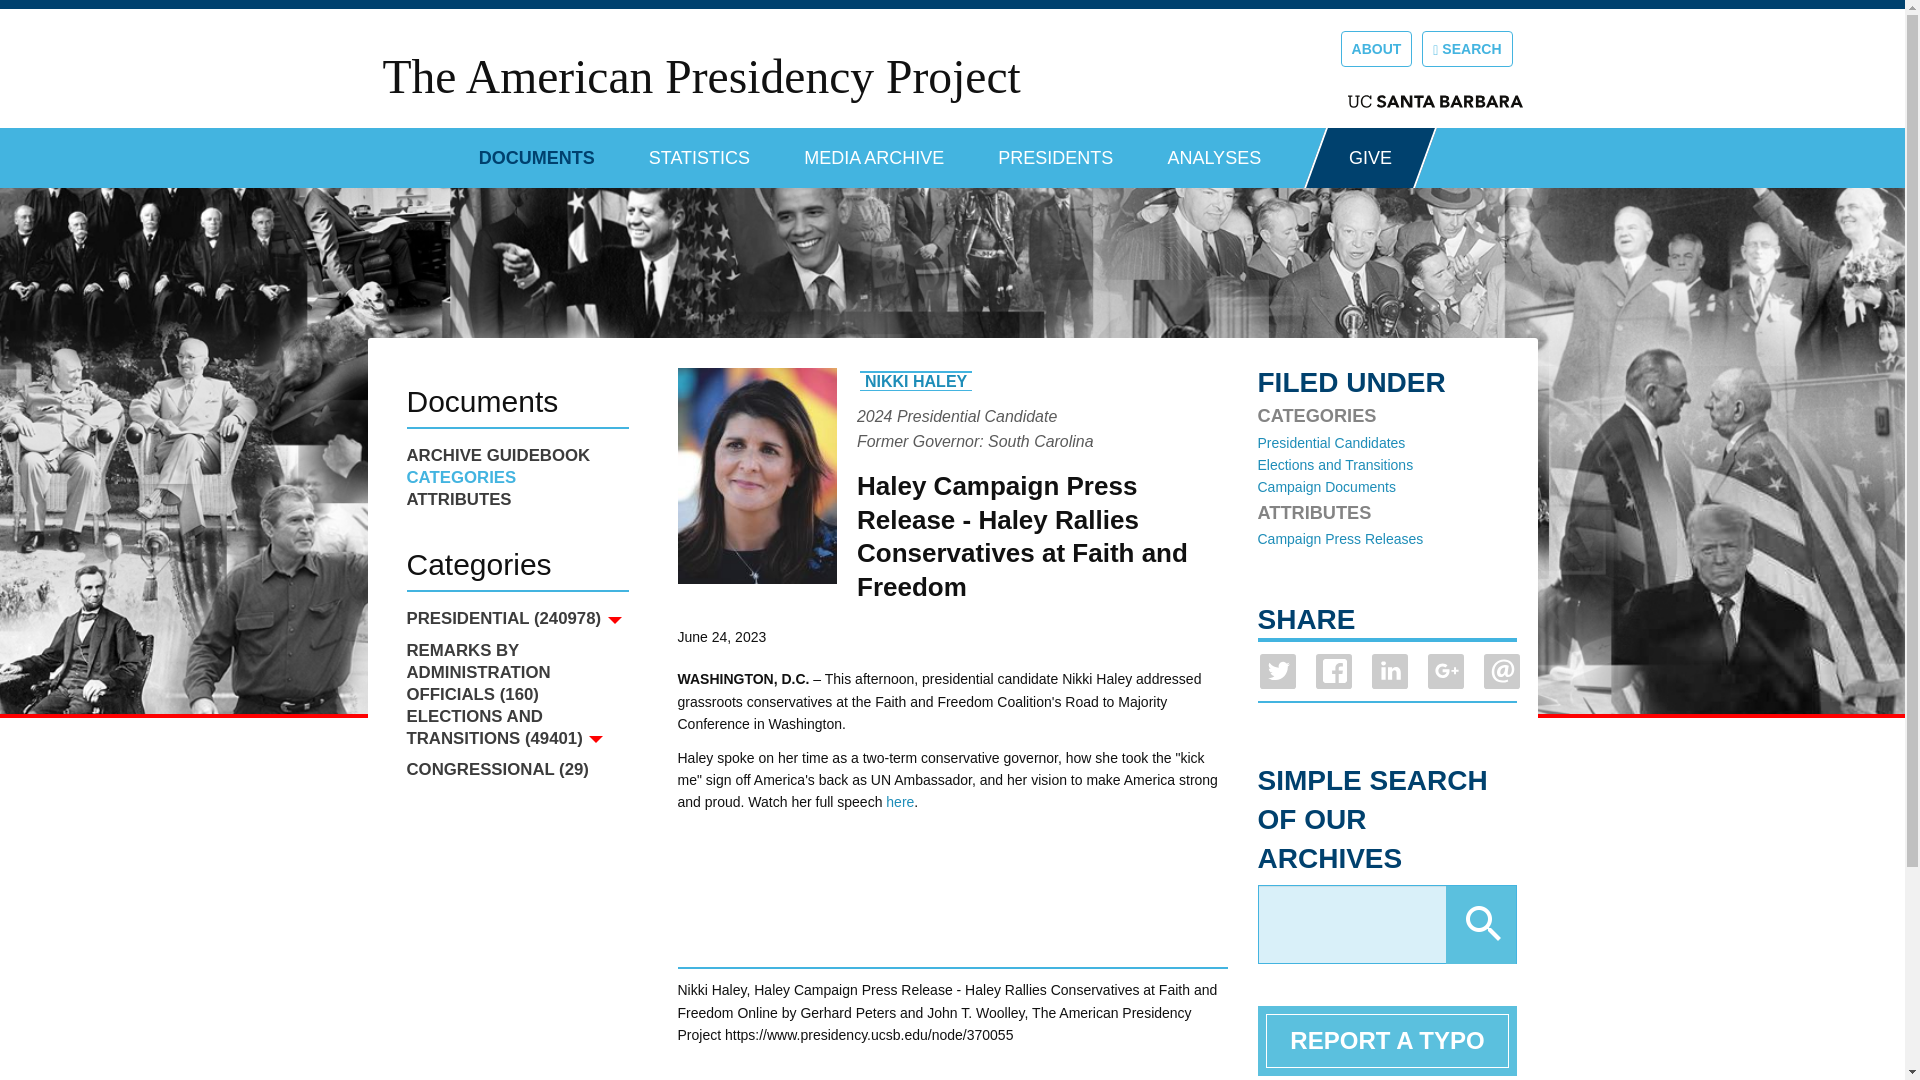  Describe the element at coordinates (874, 150) in the screenshot. I see `MEDIA ARCHIVE` at that location.